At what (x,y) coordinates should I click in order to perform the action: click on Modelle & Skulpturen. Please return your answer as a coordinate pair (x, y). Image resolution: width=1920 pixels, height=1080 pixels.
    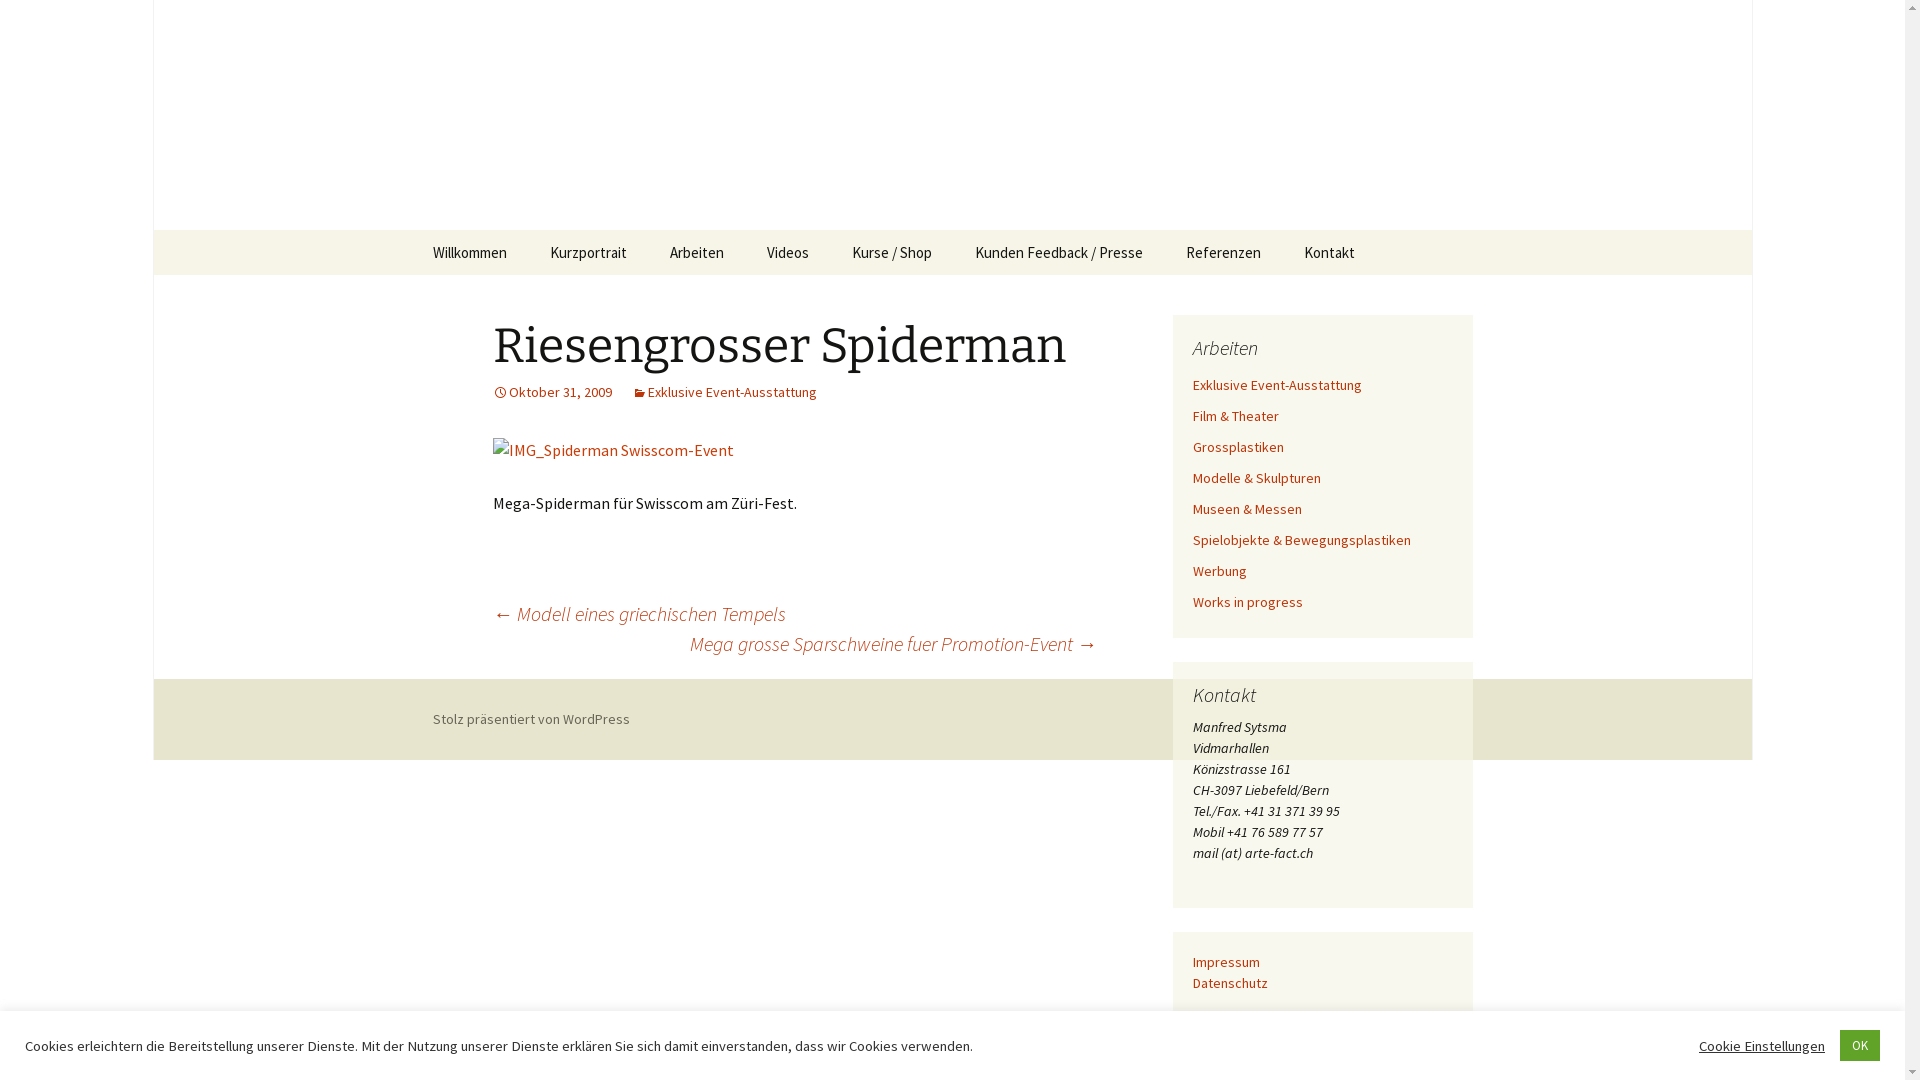
    Looking at the image, I should click on (1256, 478).